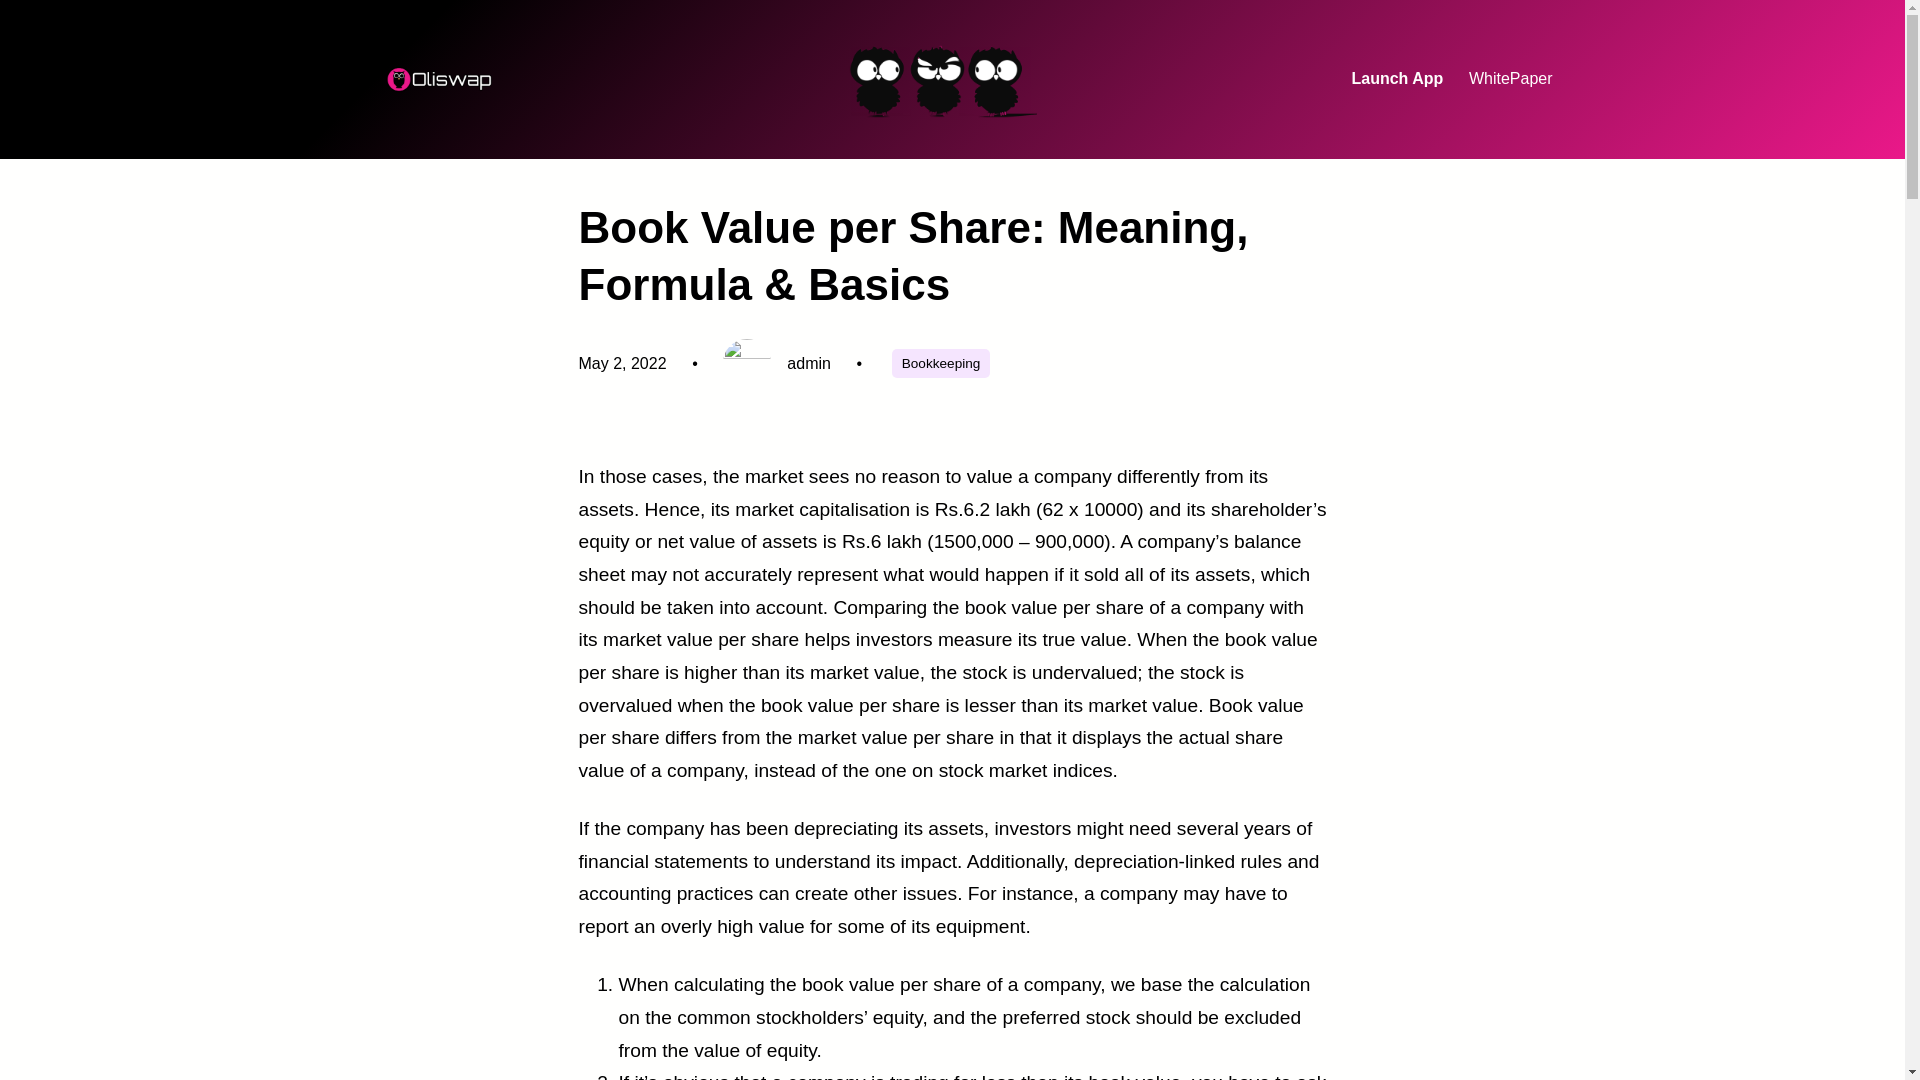 This screenshot has width=1920, height=1080. Describe the element at coordinates (1397, 79) in the screenshot. I see `Launch App` at that location.